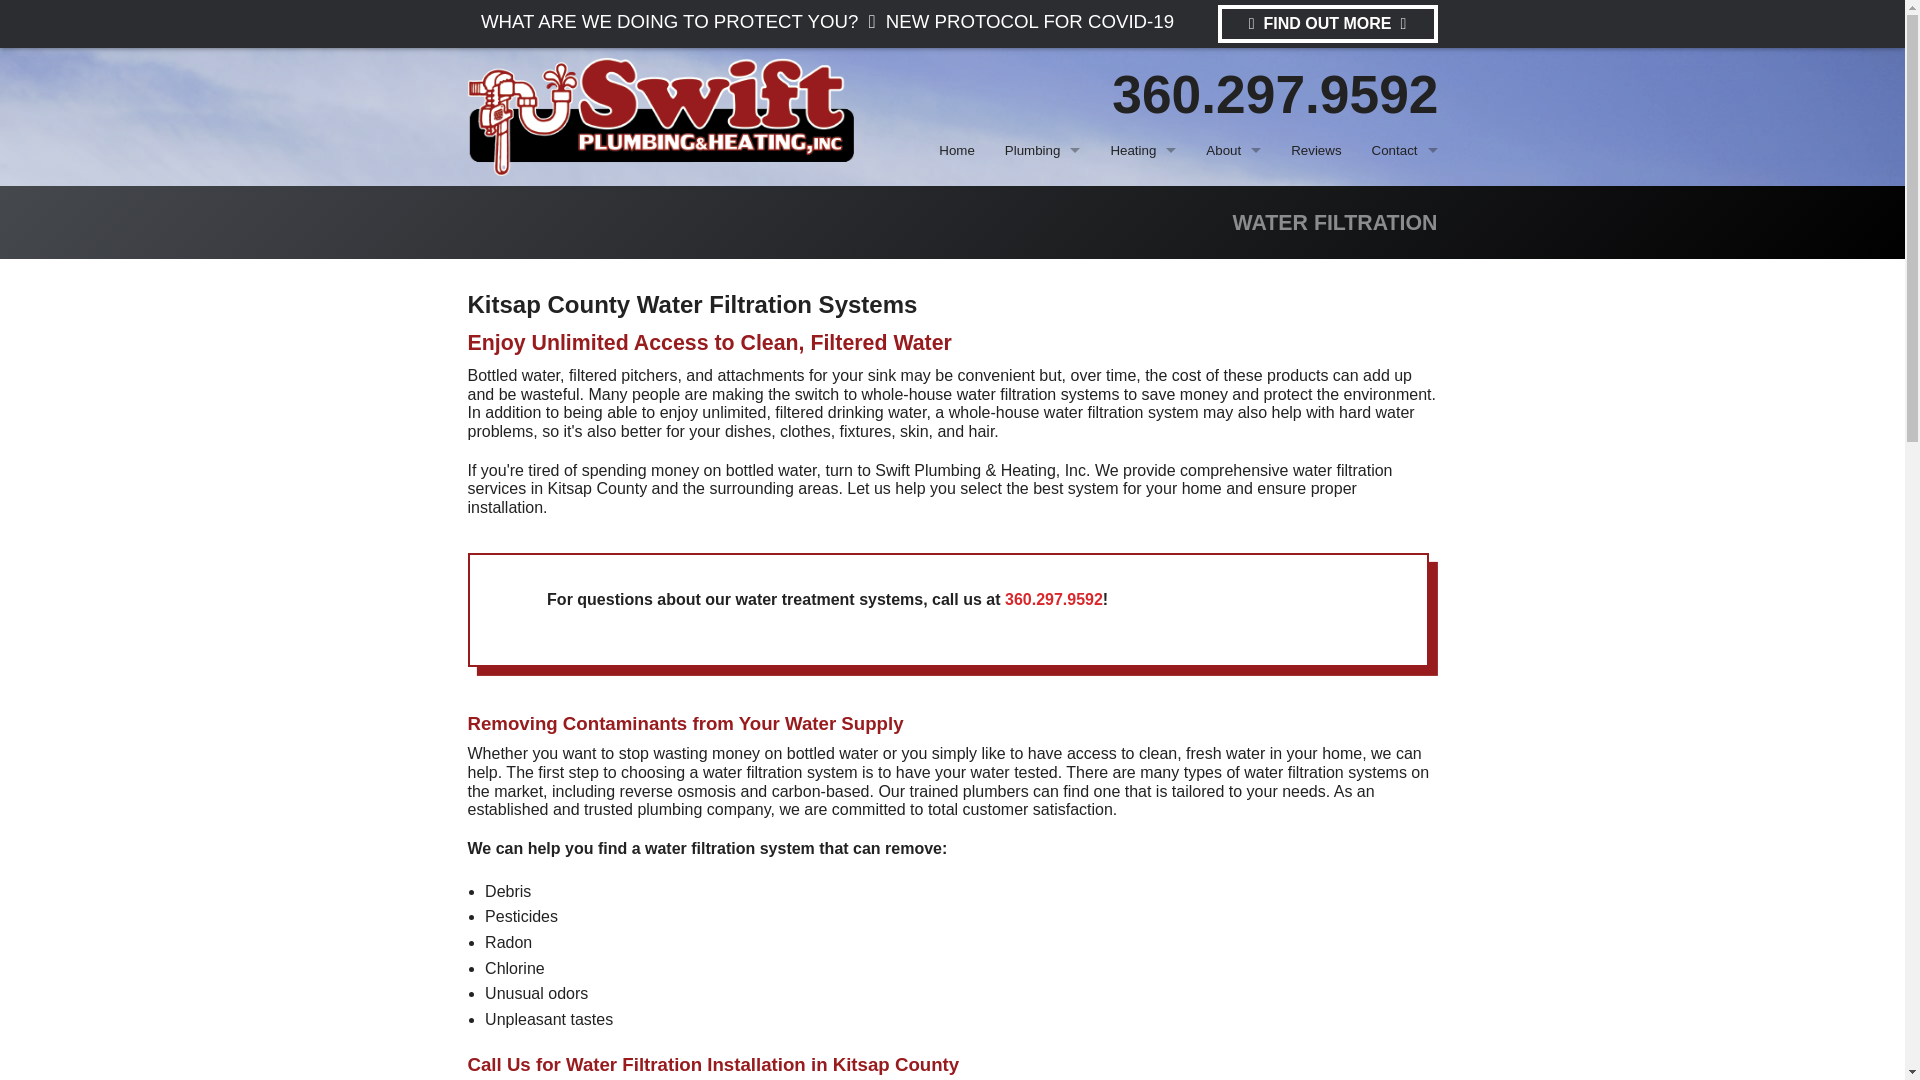 Image resolution: width=1920 pixels, height=1080 pixels. I want to click on Hydronic Heating, so click(1143, 196).